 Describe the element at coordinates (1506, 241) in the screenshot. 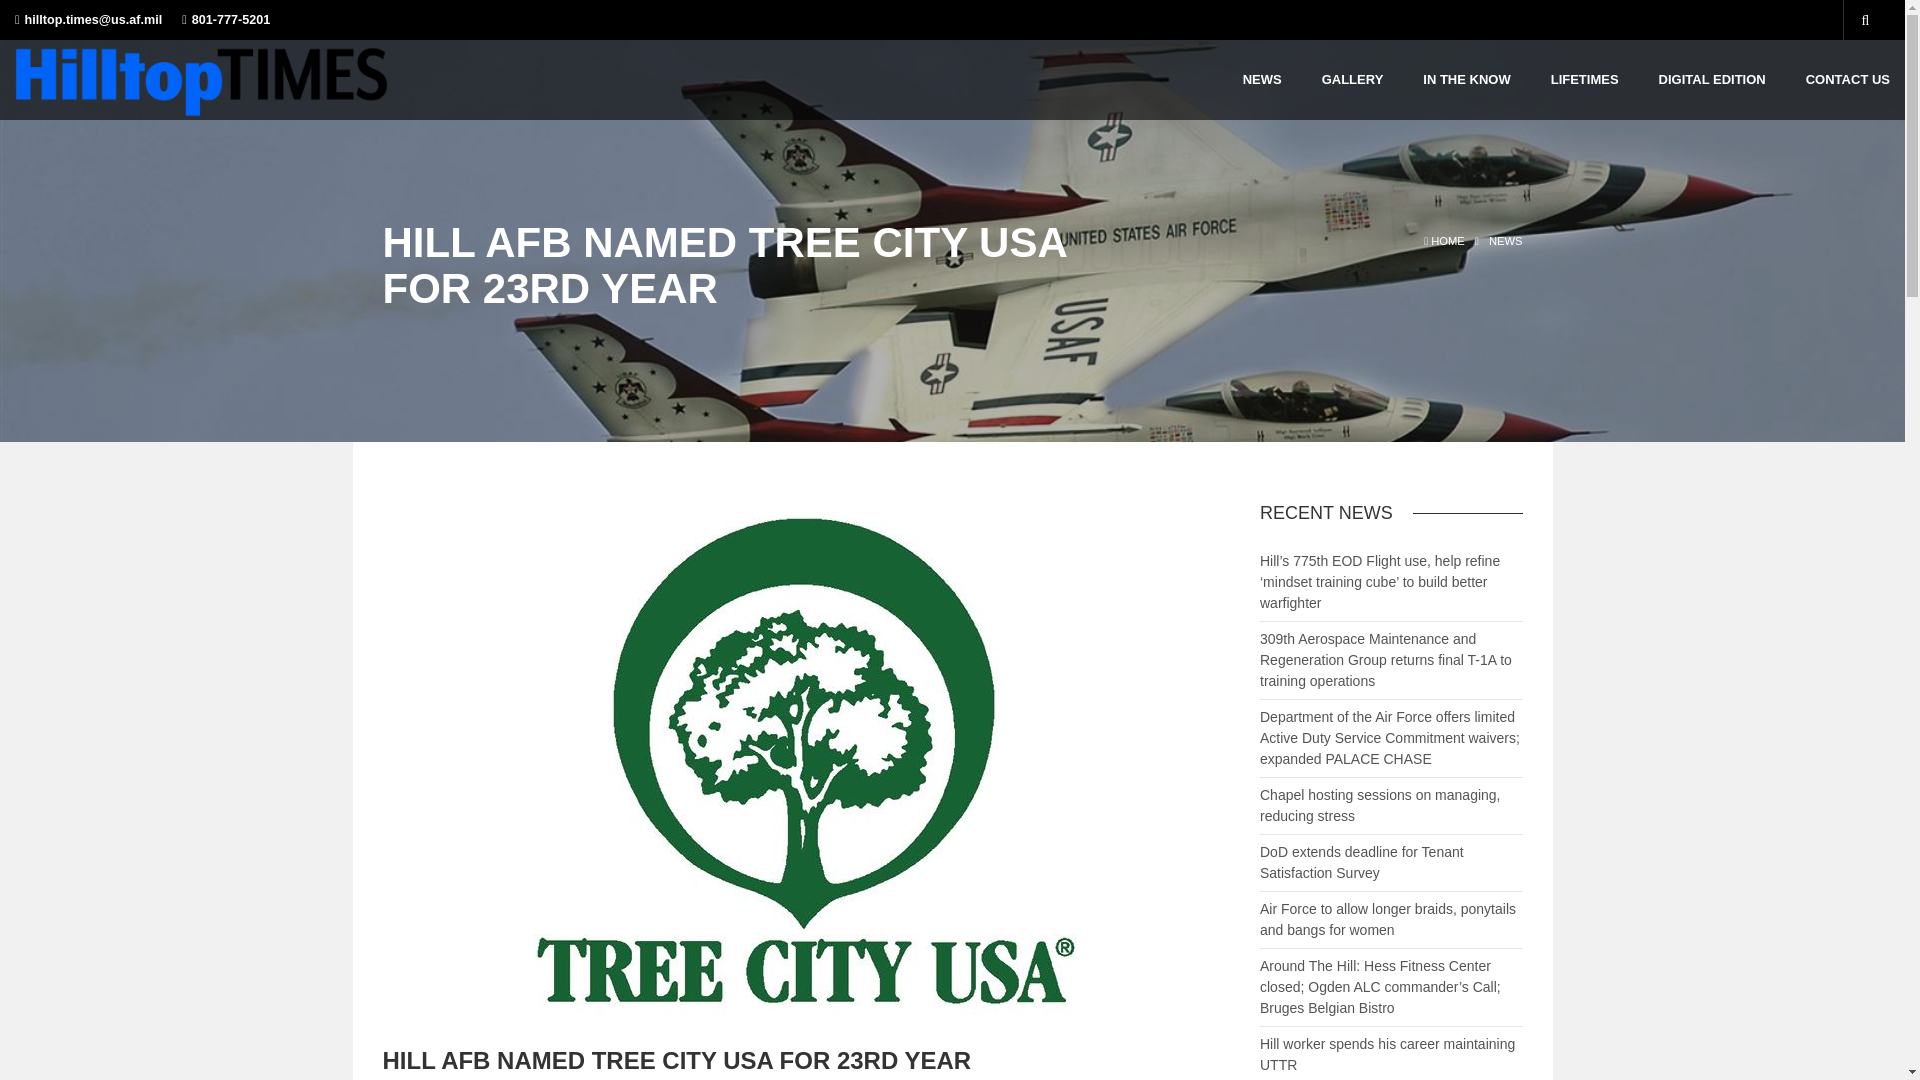

I see `NEWS` at that location.